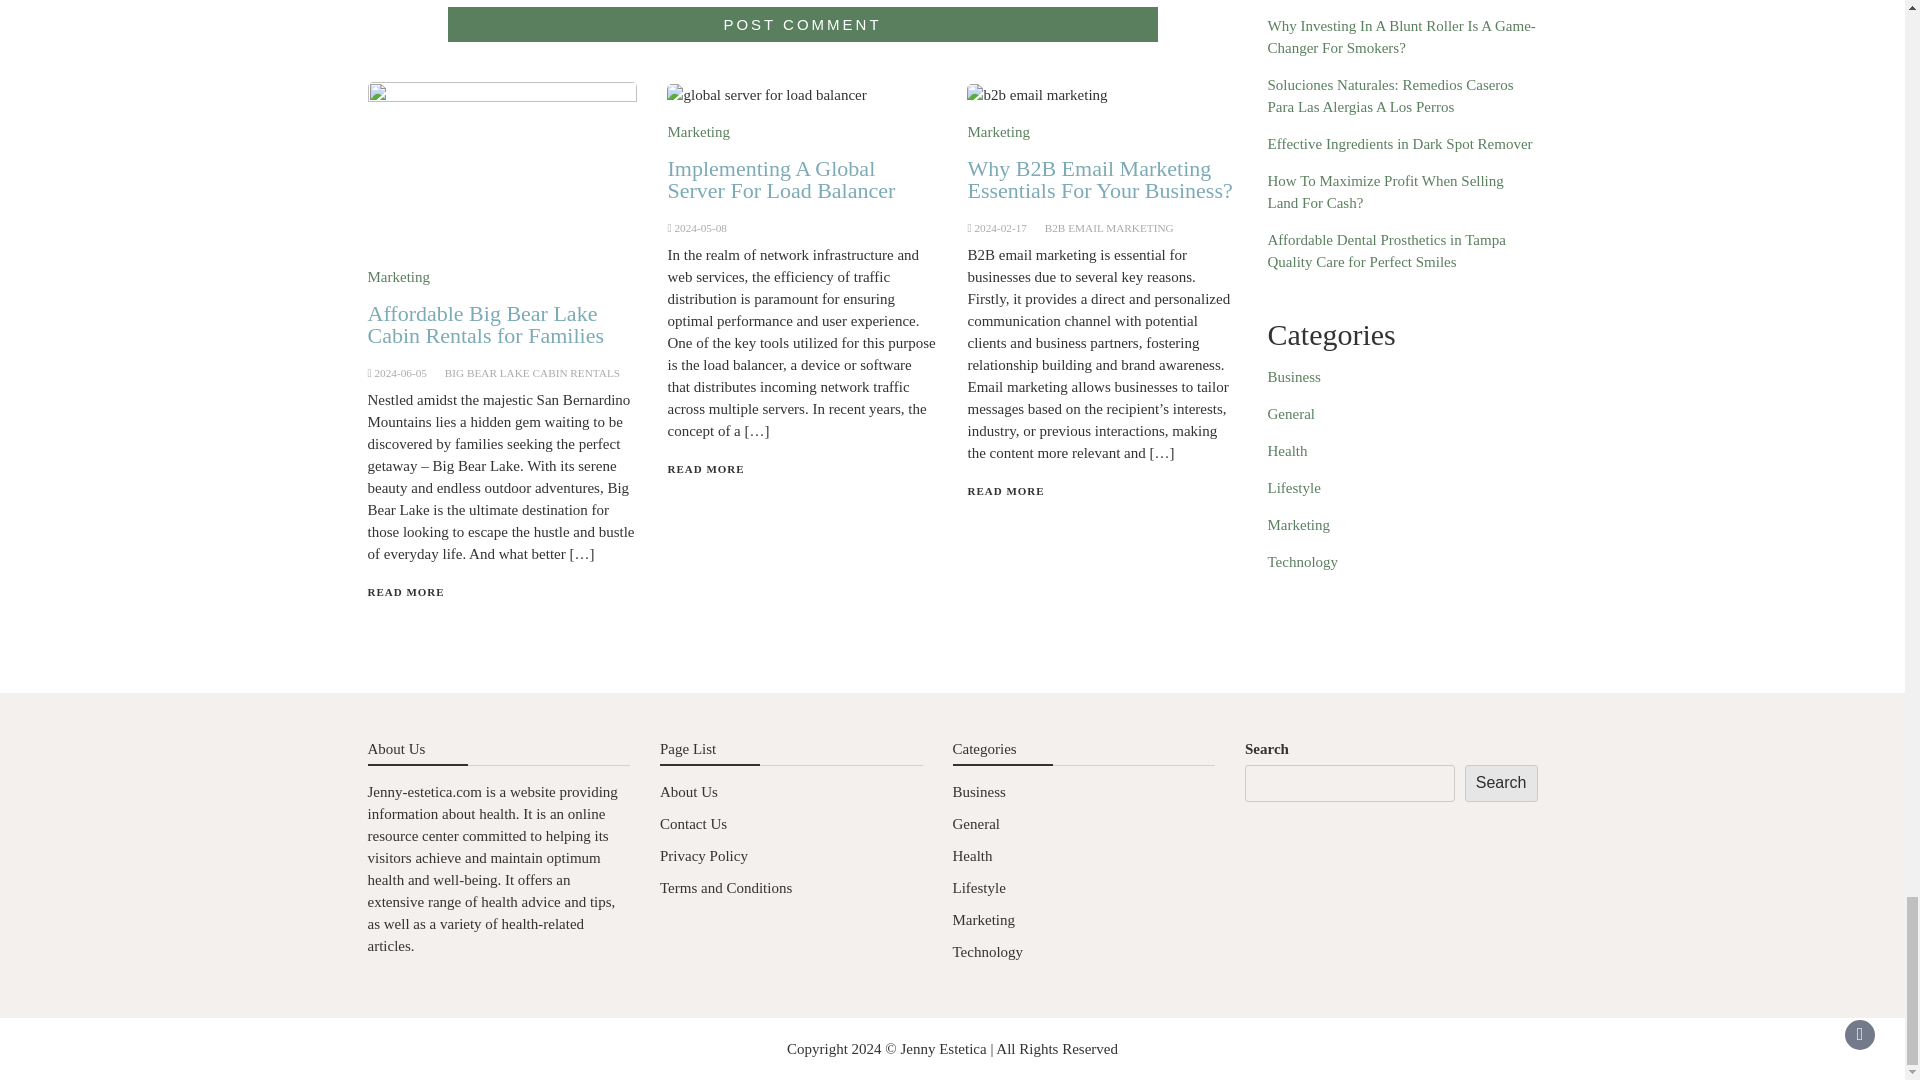 This screenshot has width=1920, height=1080. I want to click on READ MORE, so click(406, 592).